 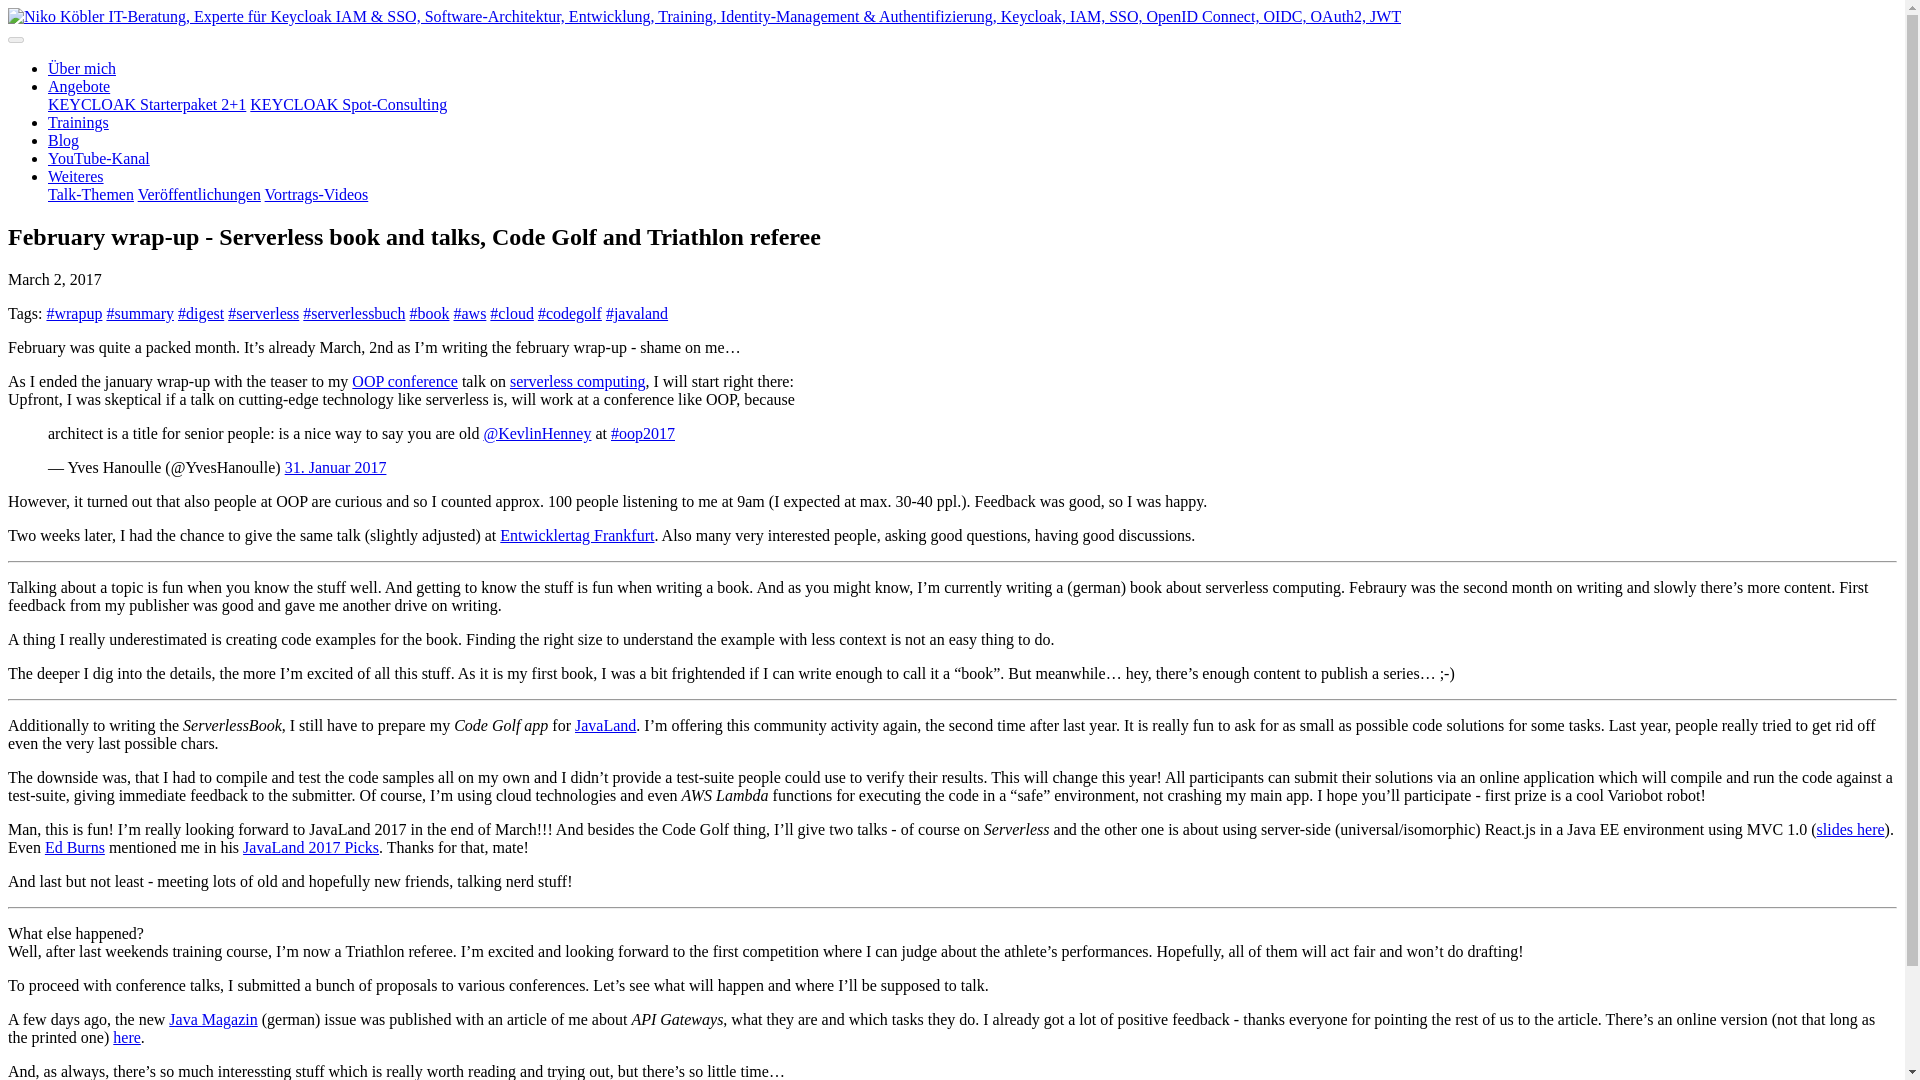 I want to click on Angebote, so click(x=78, y=86).